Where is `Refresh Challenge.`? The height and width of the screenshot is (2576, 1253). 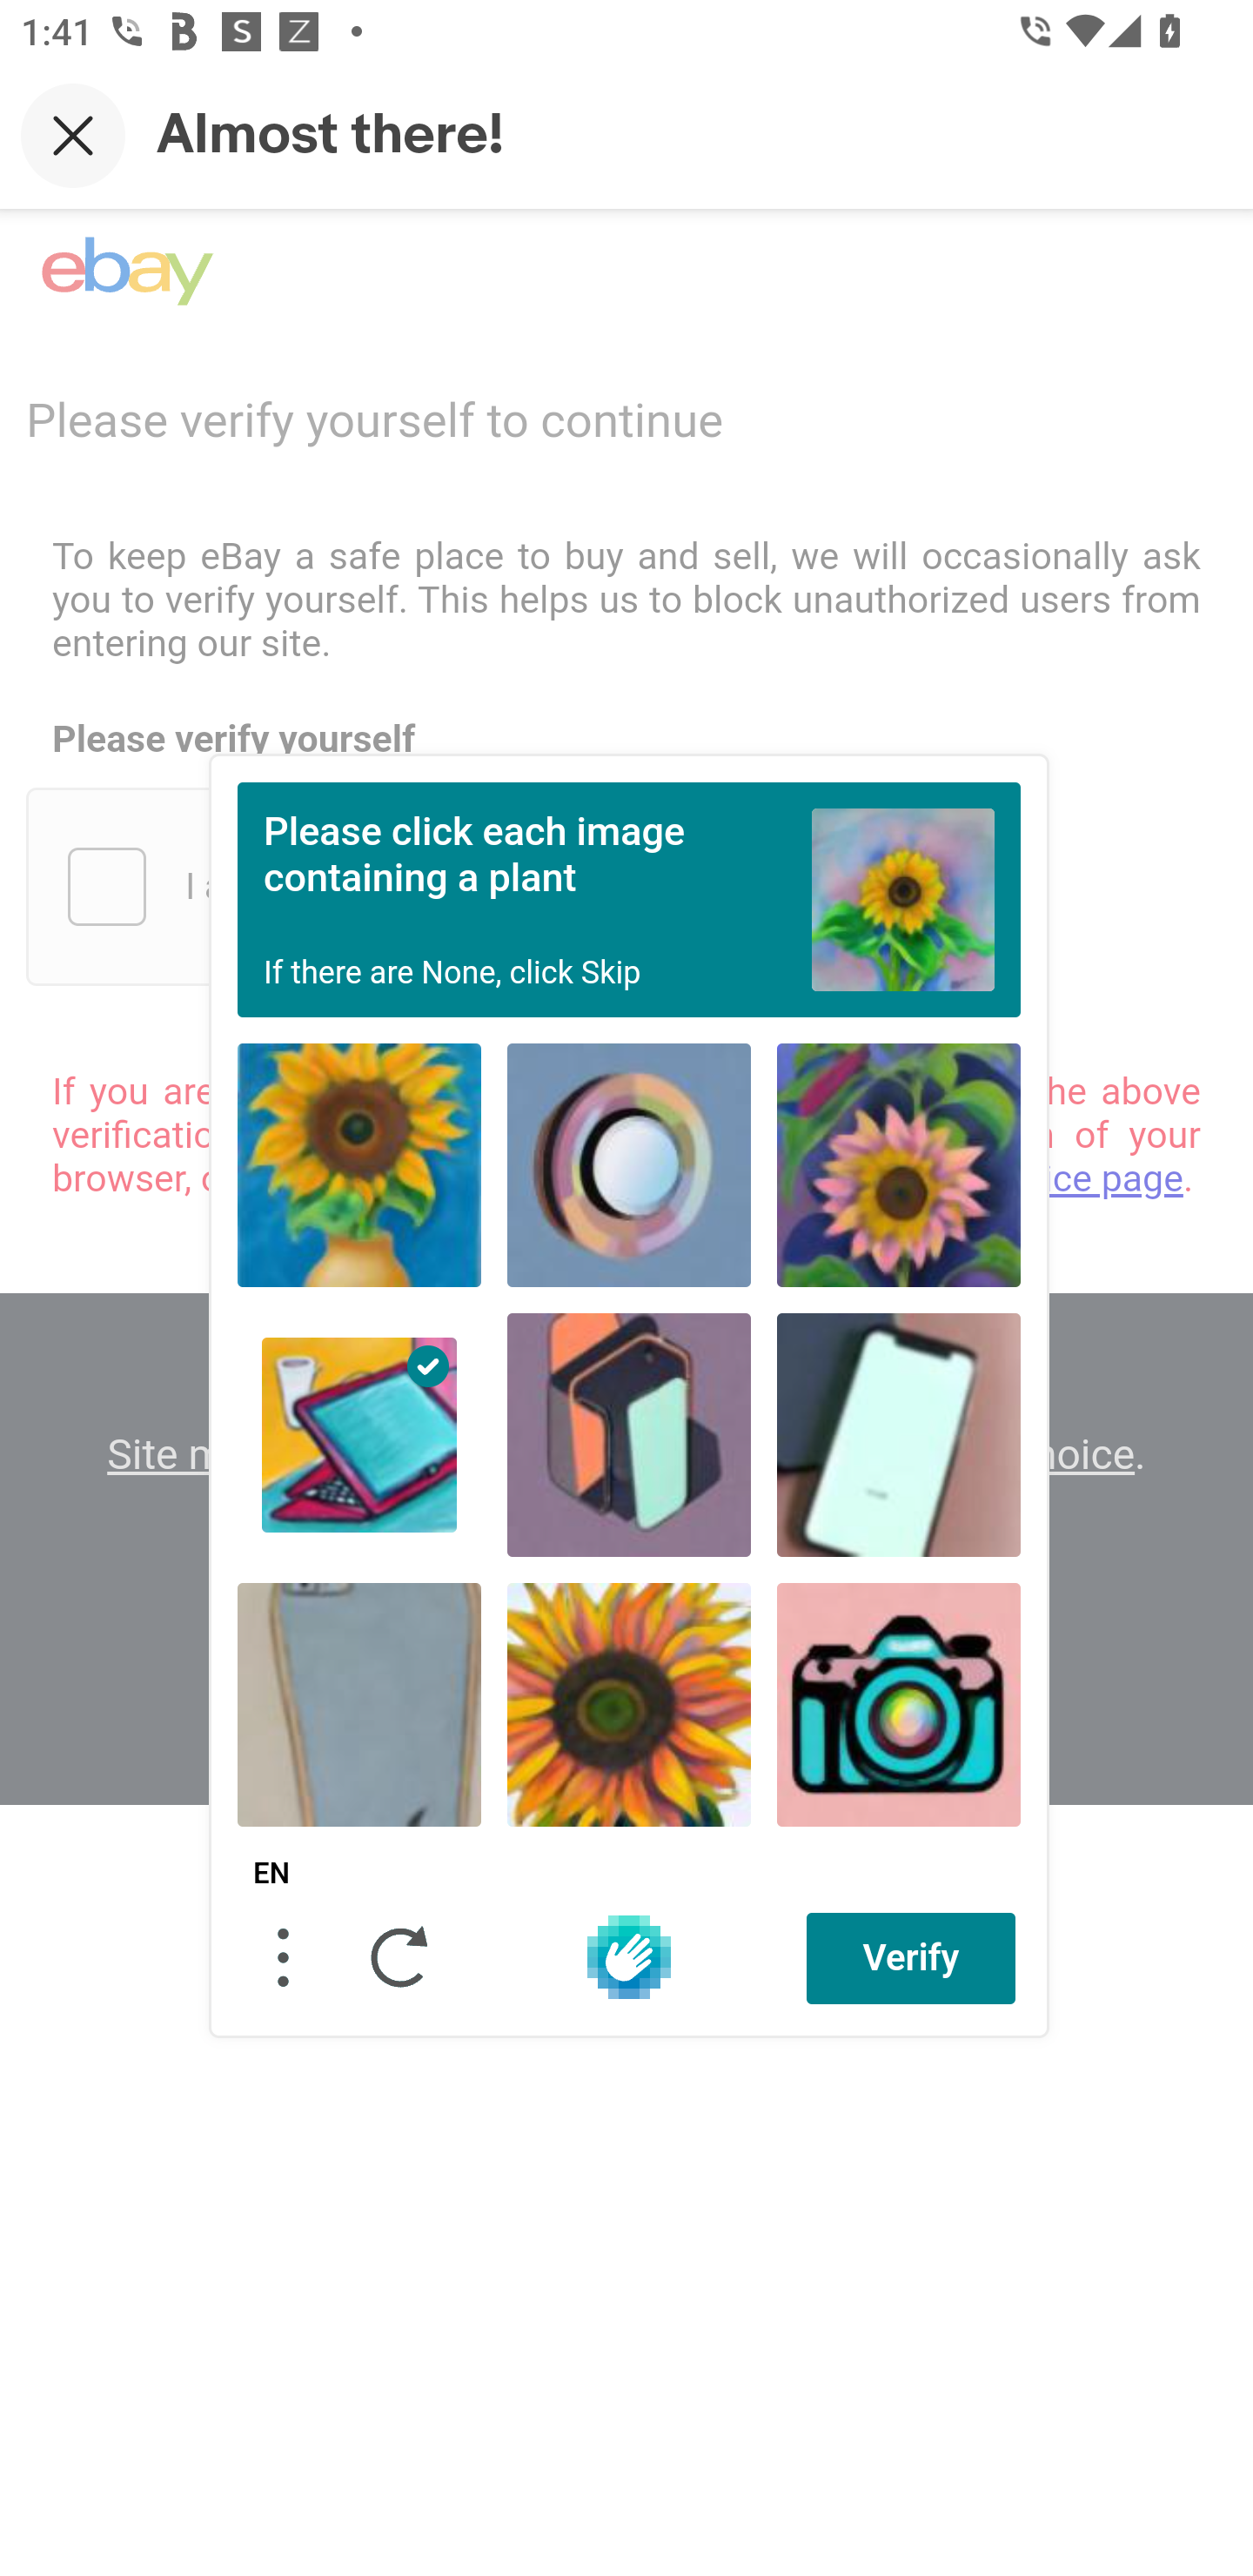
Refresh Challenge. is located at coordinates (400, 1956).